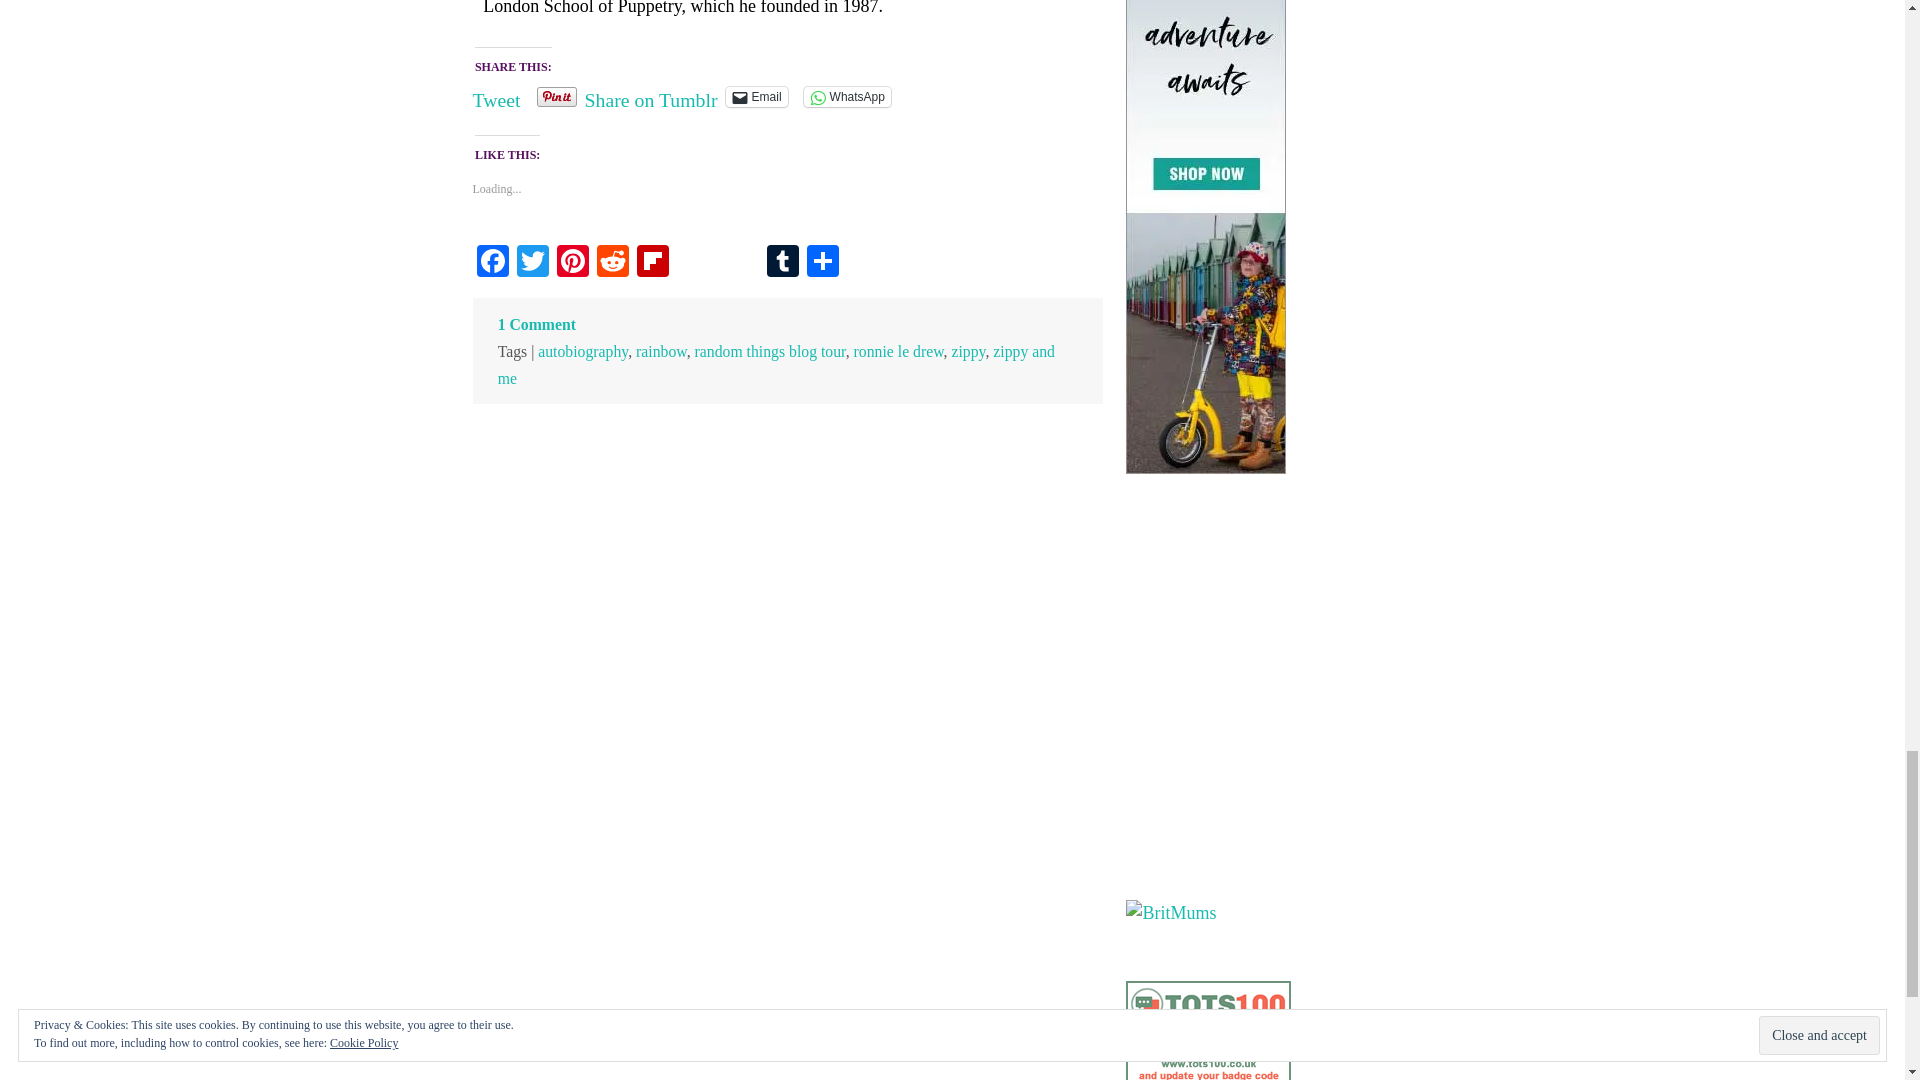 This screenshot has height=1080, width=1920. What do you see at coordinates (611, 263) in the screenshot?
I see `Reddit` at bounding box center [611, 263].